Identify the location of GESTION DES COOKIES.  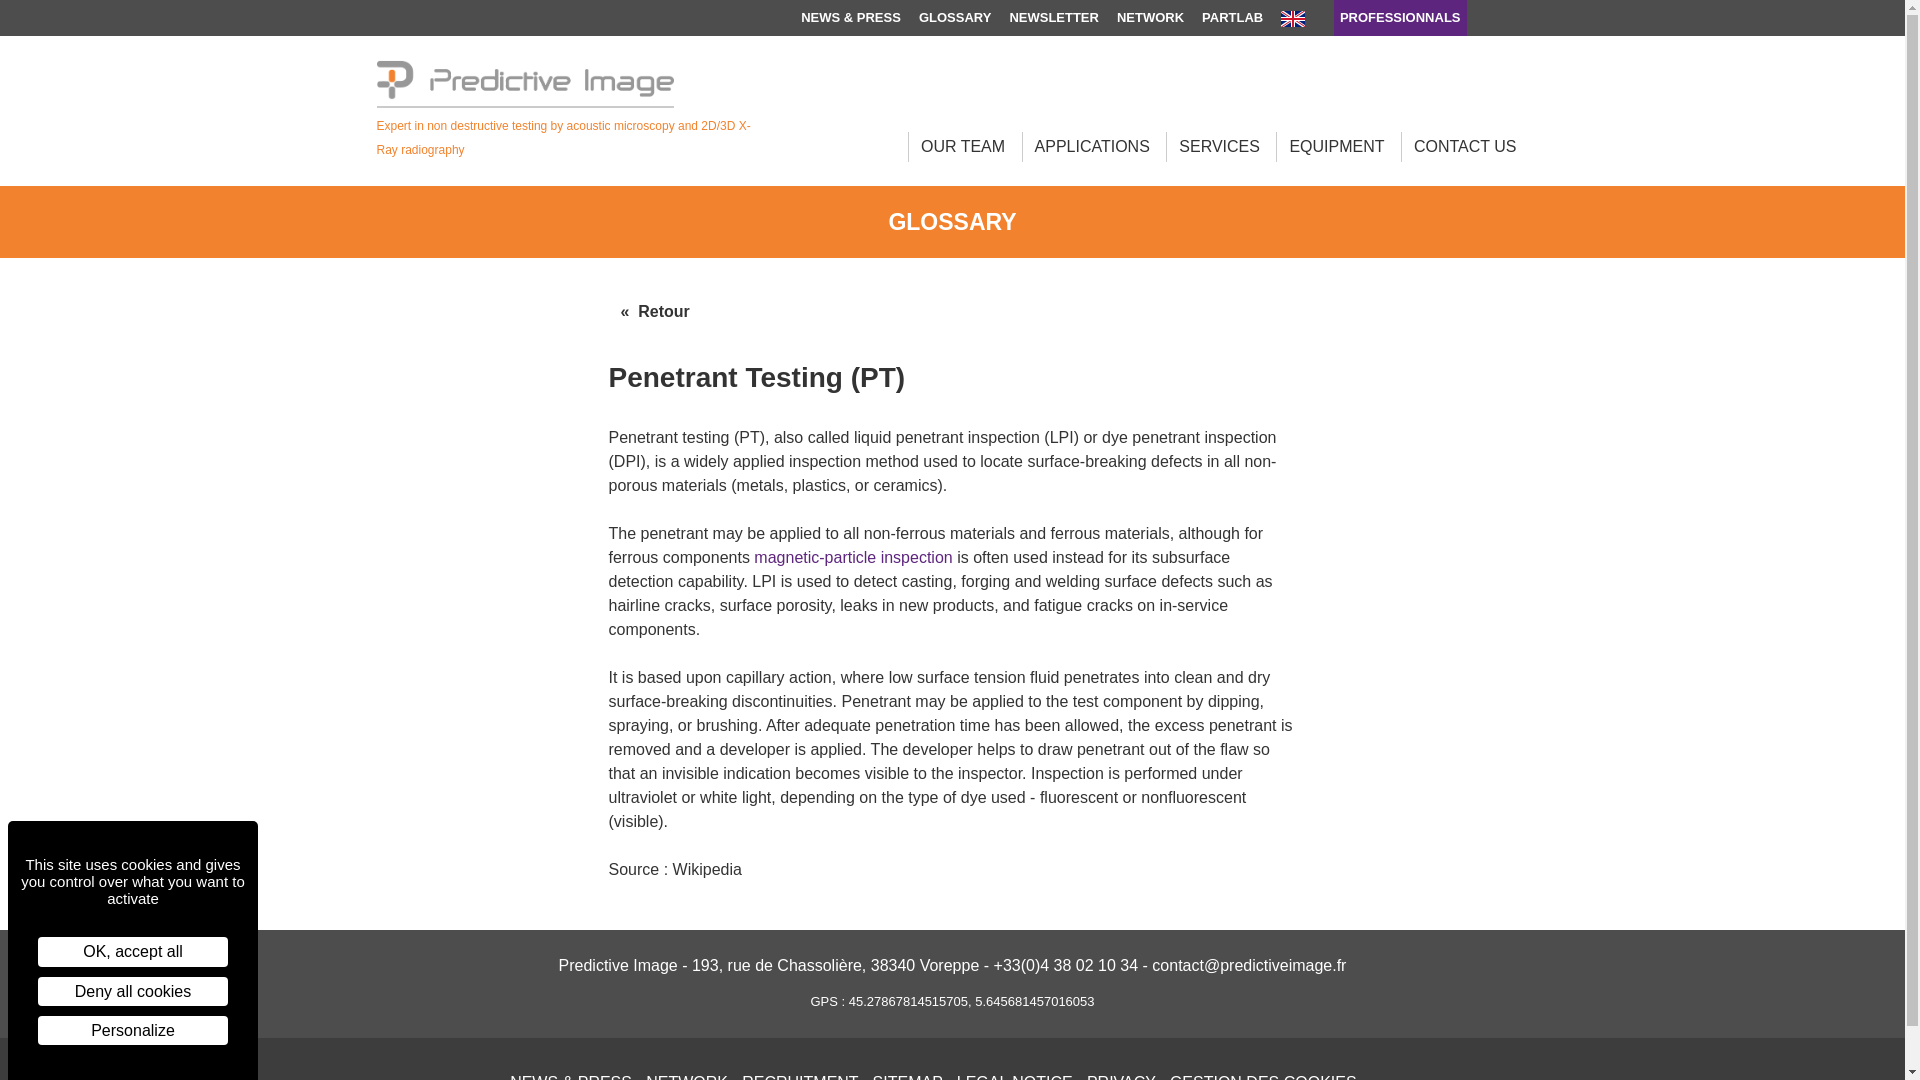
(1263, 1076).